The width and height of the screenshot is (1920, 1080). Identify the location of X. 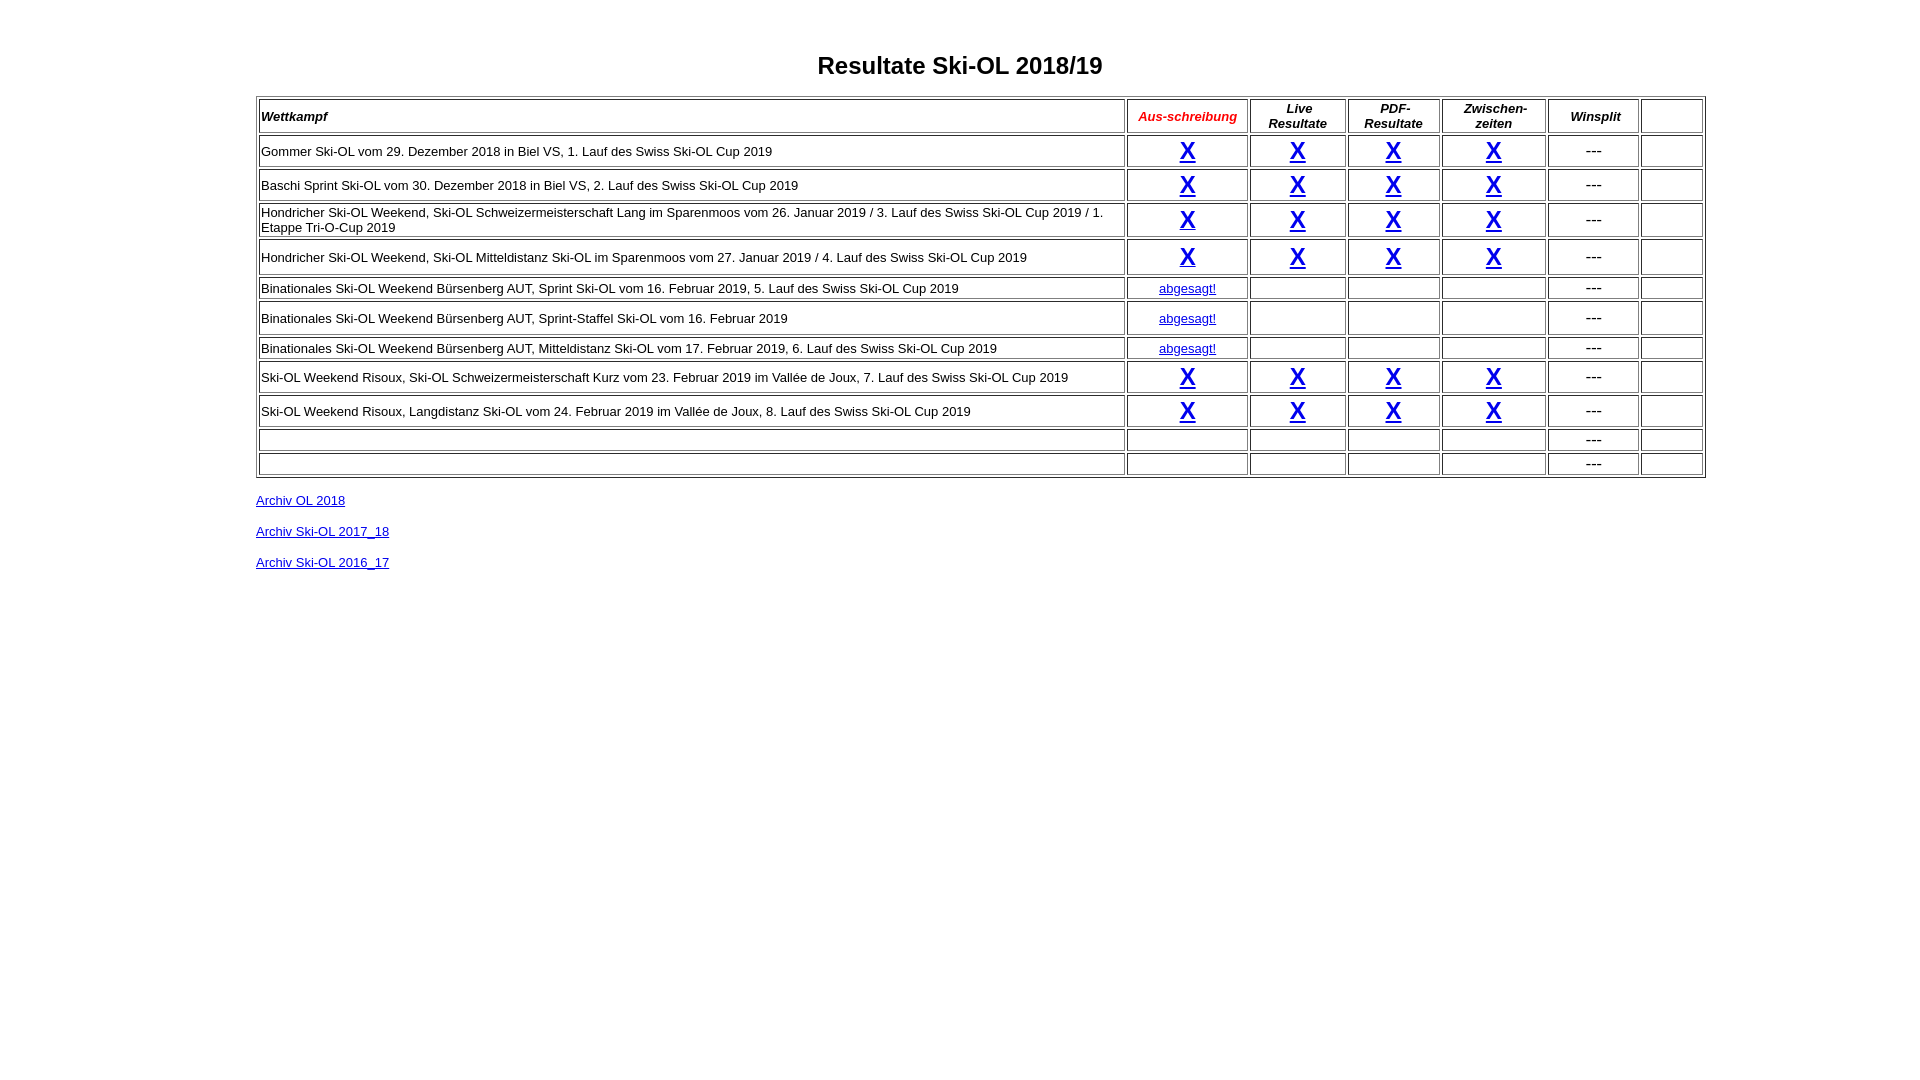
(1188, 184).